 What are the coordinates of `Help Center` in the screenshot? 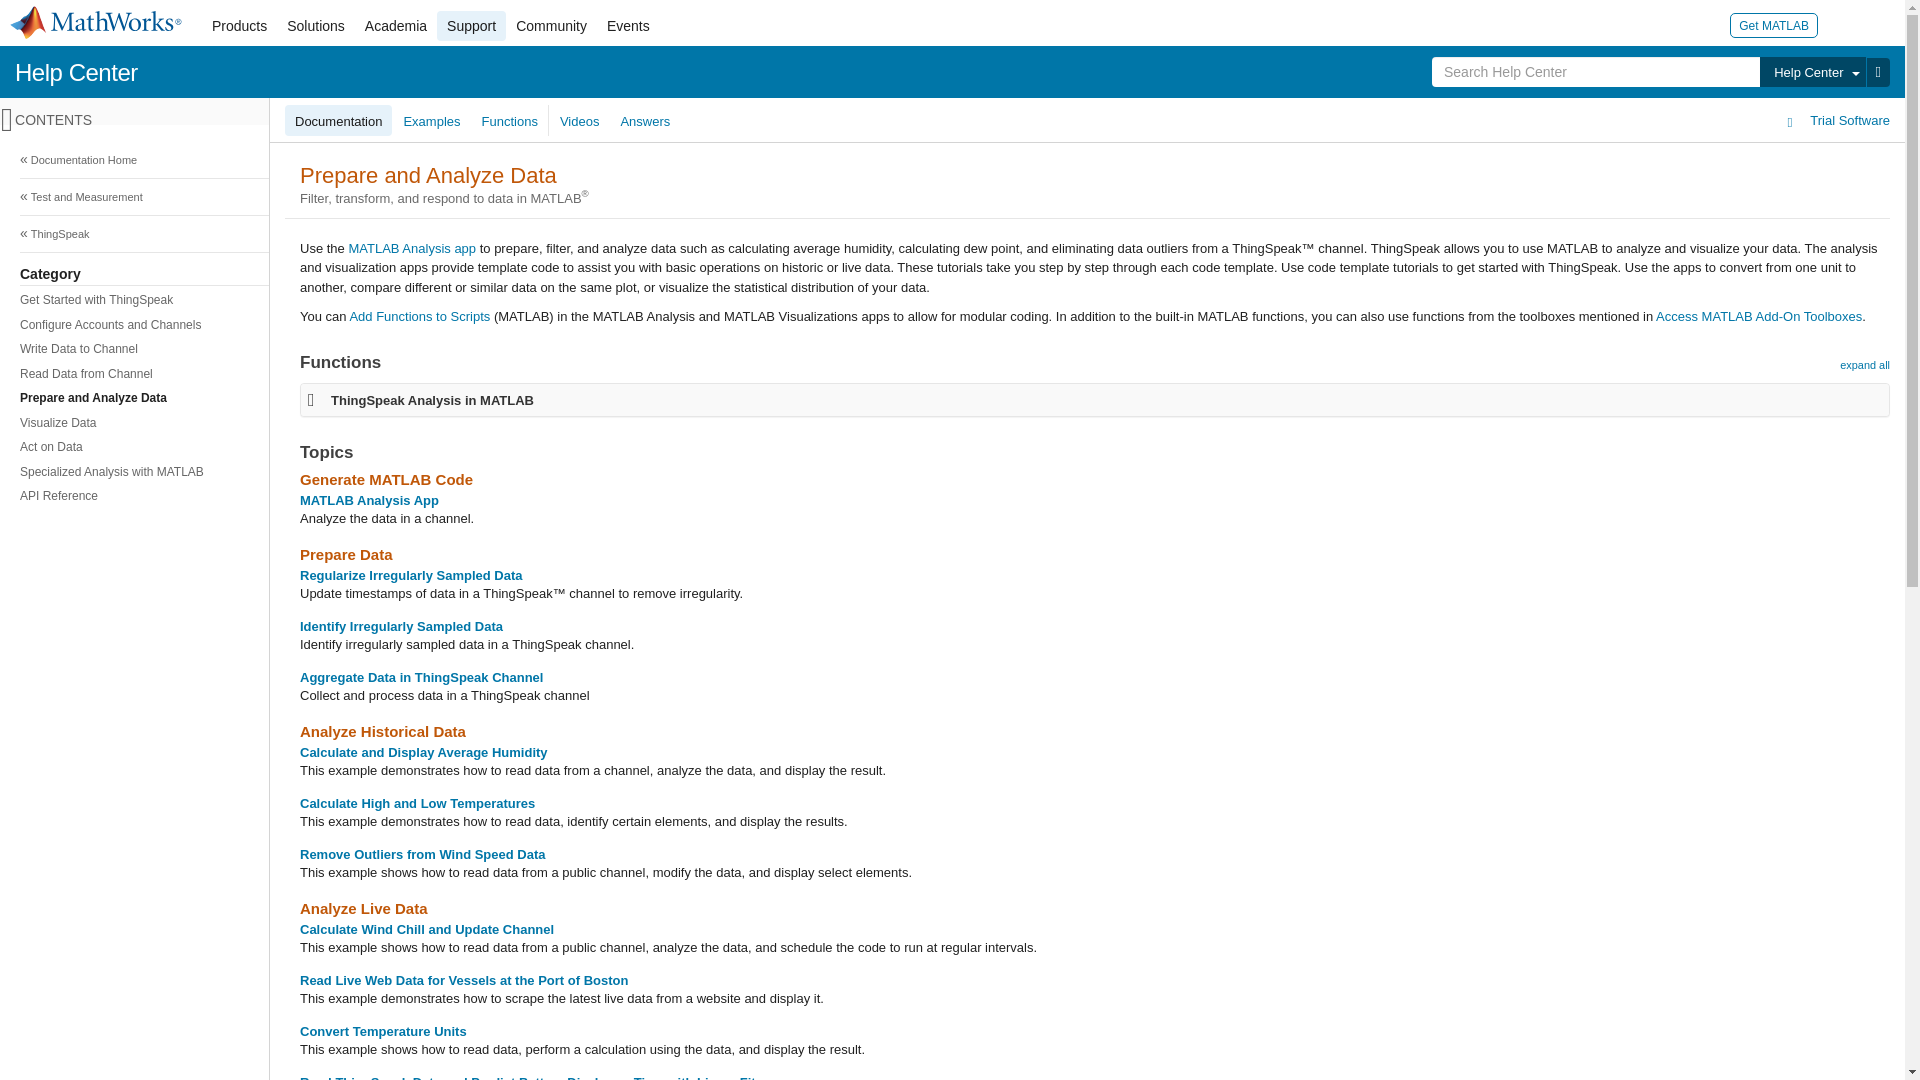 It's located at (76, 72).